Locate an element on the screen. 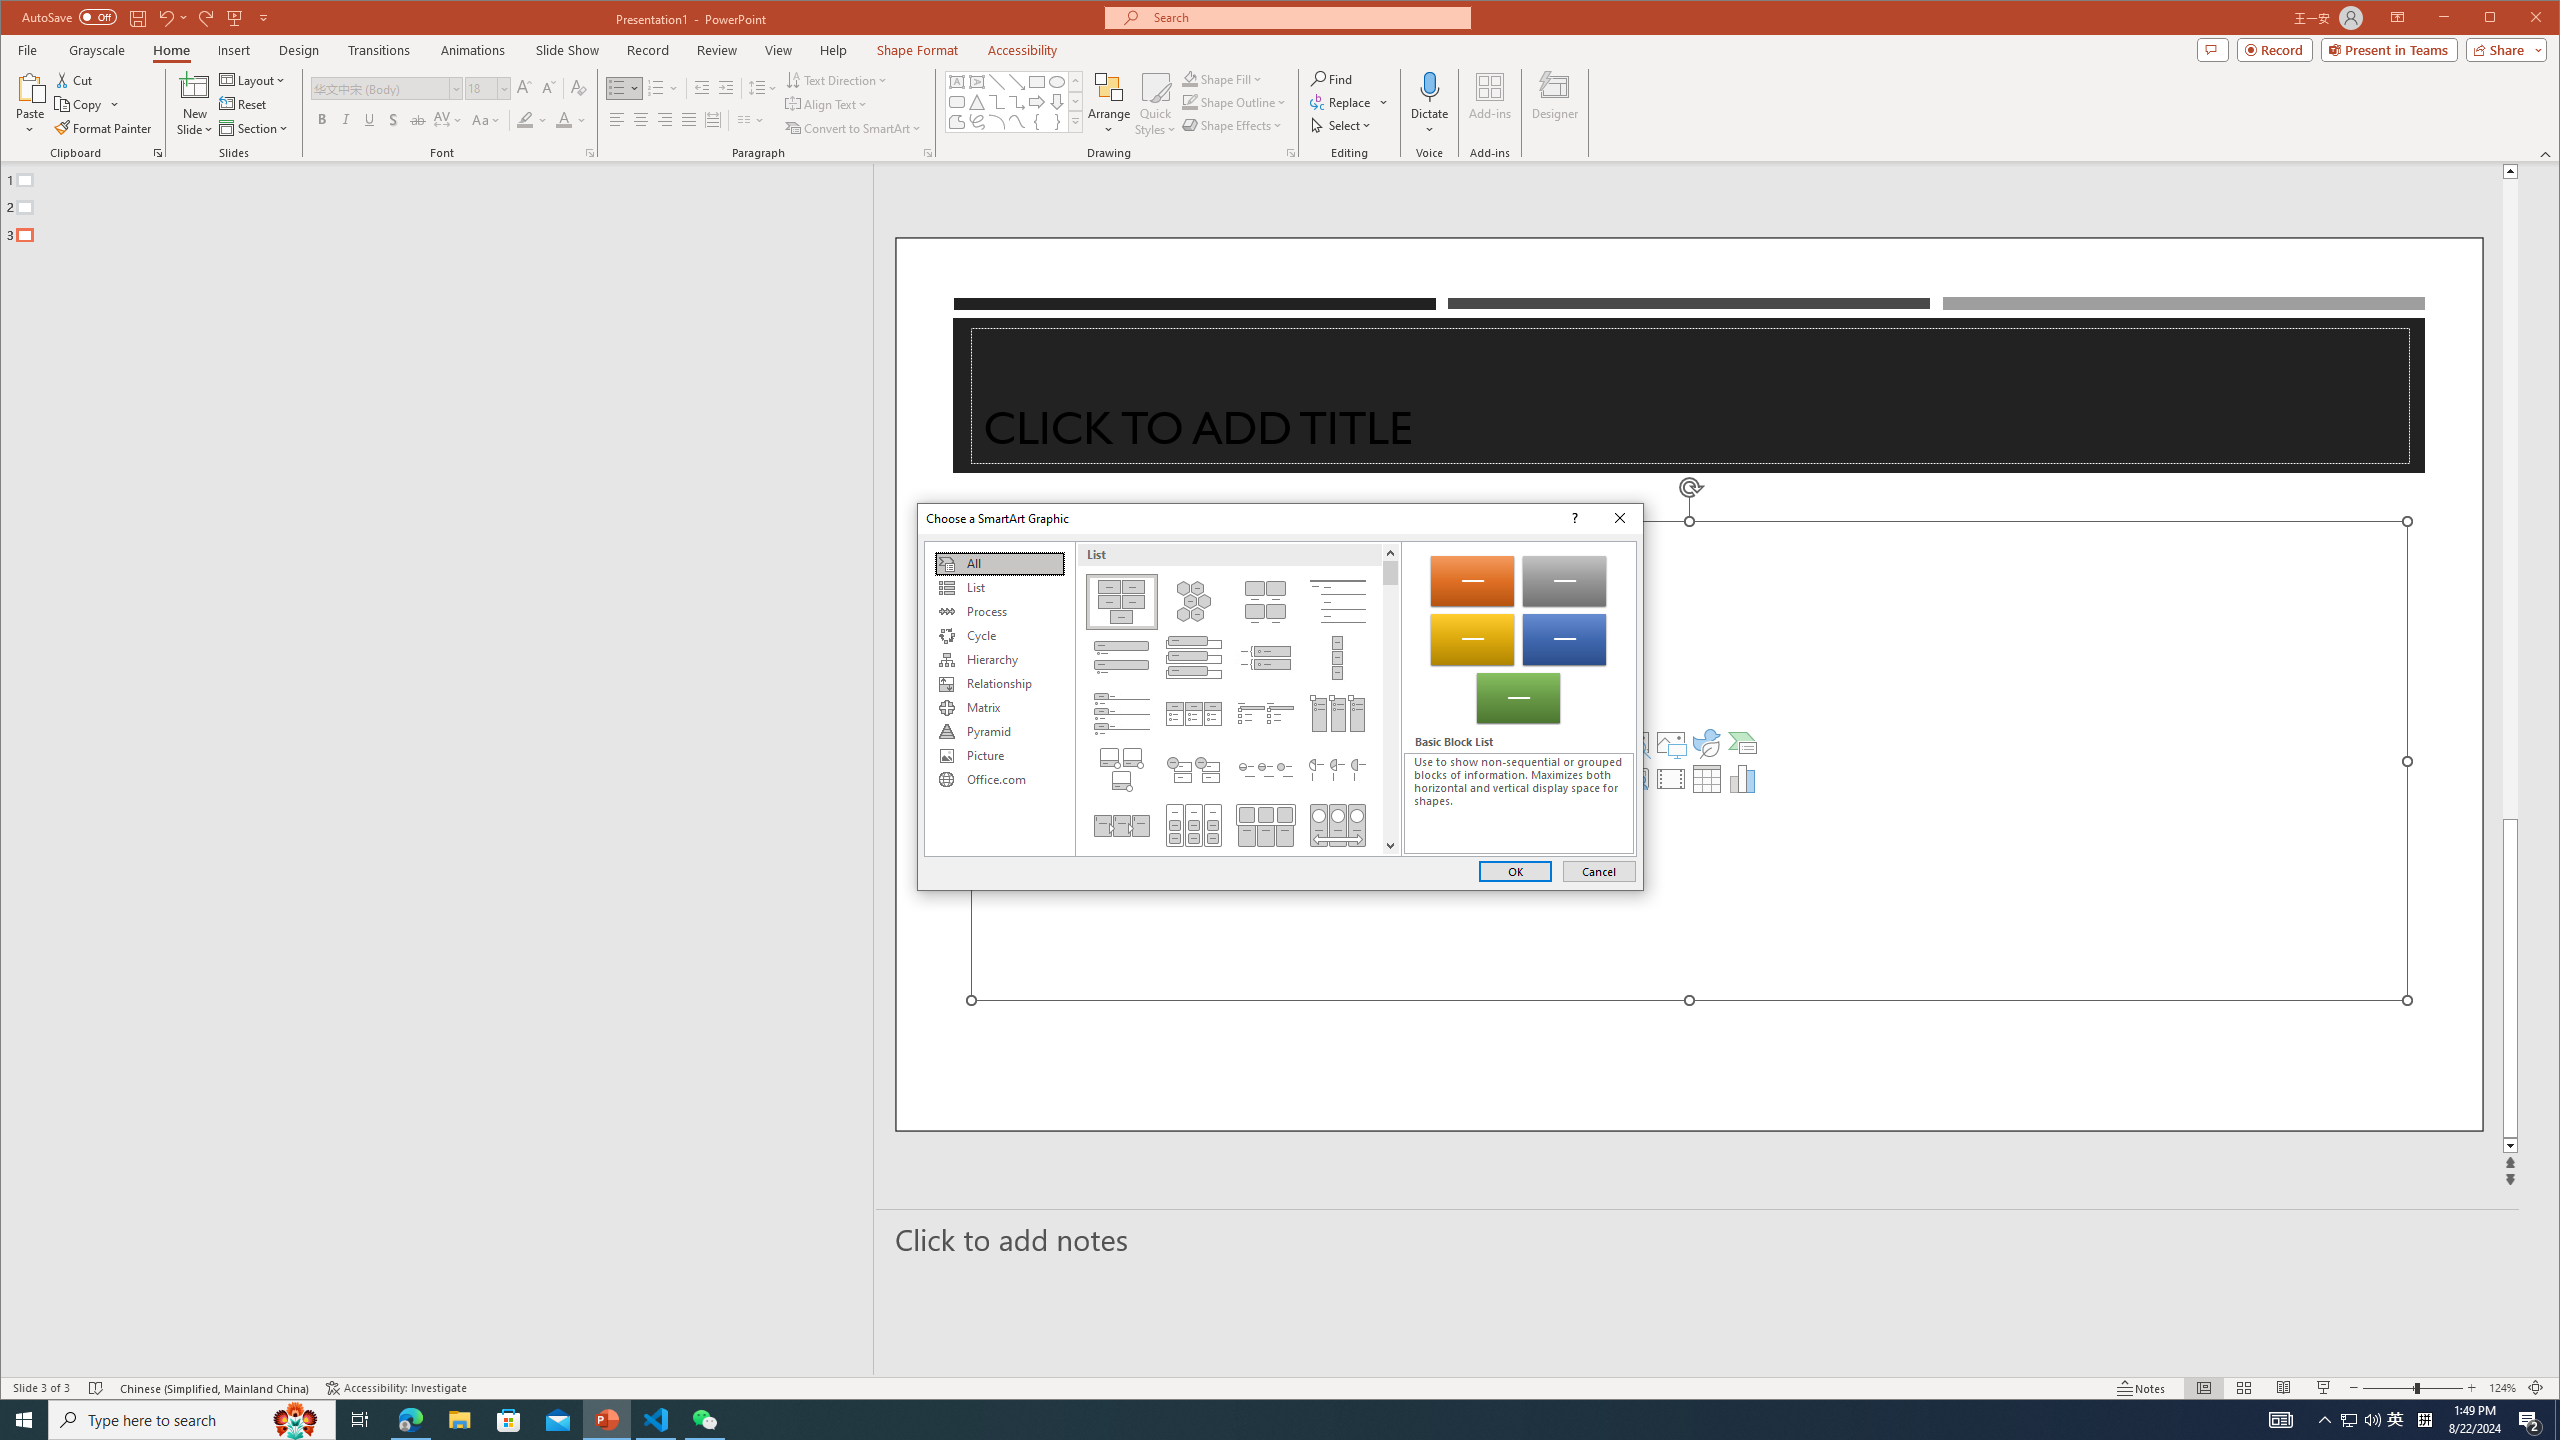 This screenshot has width=2560, height=1440. Shape Format is located at coordinates (917, 50).